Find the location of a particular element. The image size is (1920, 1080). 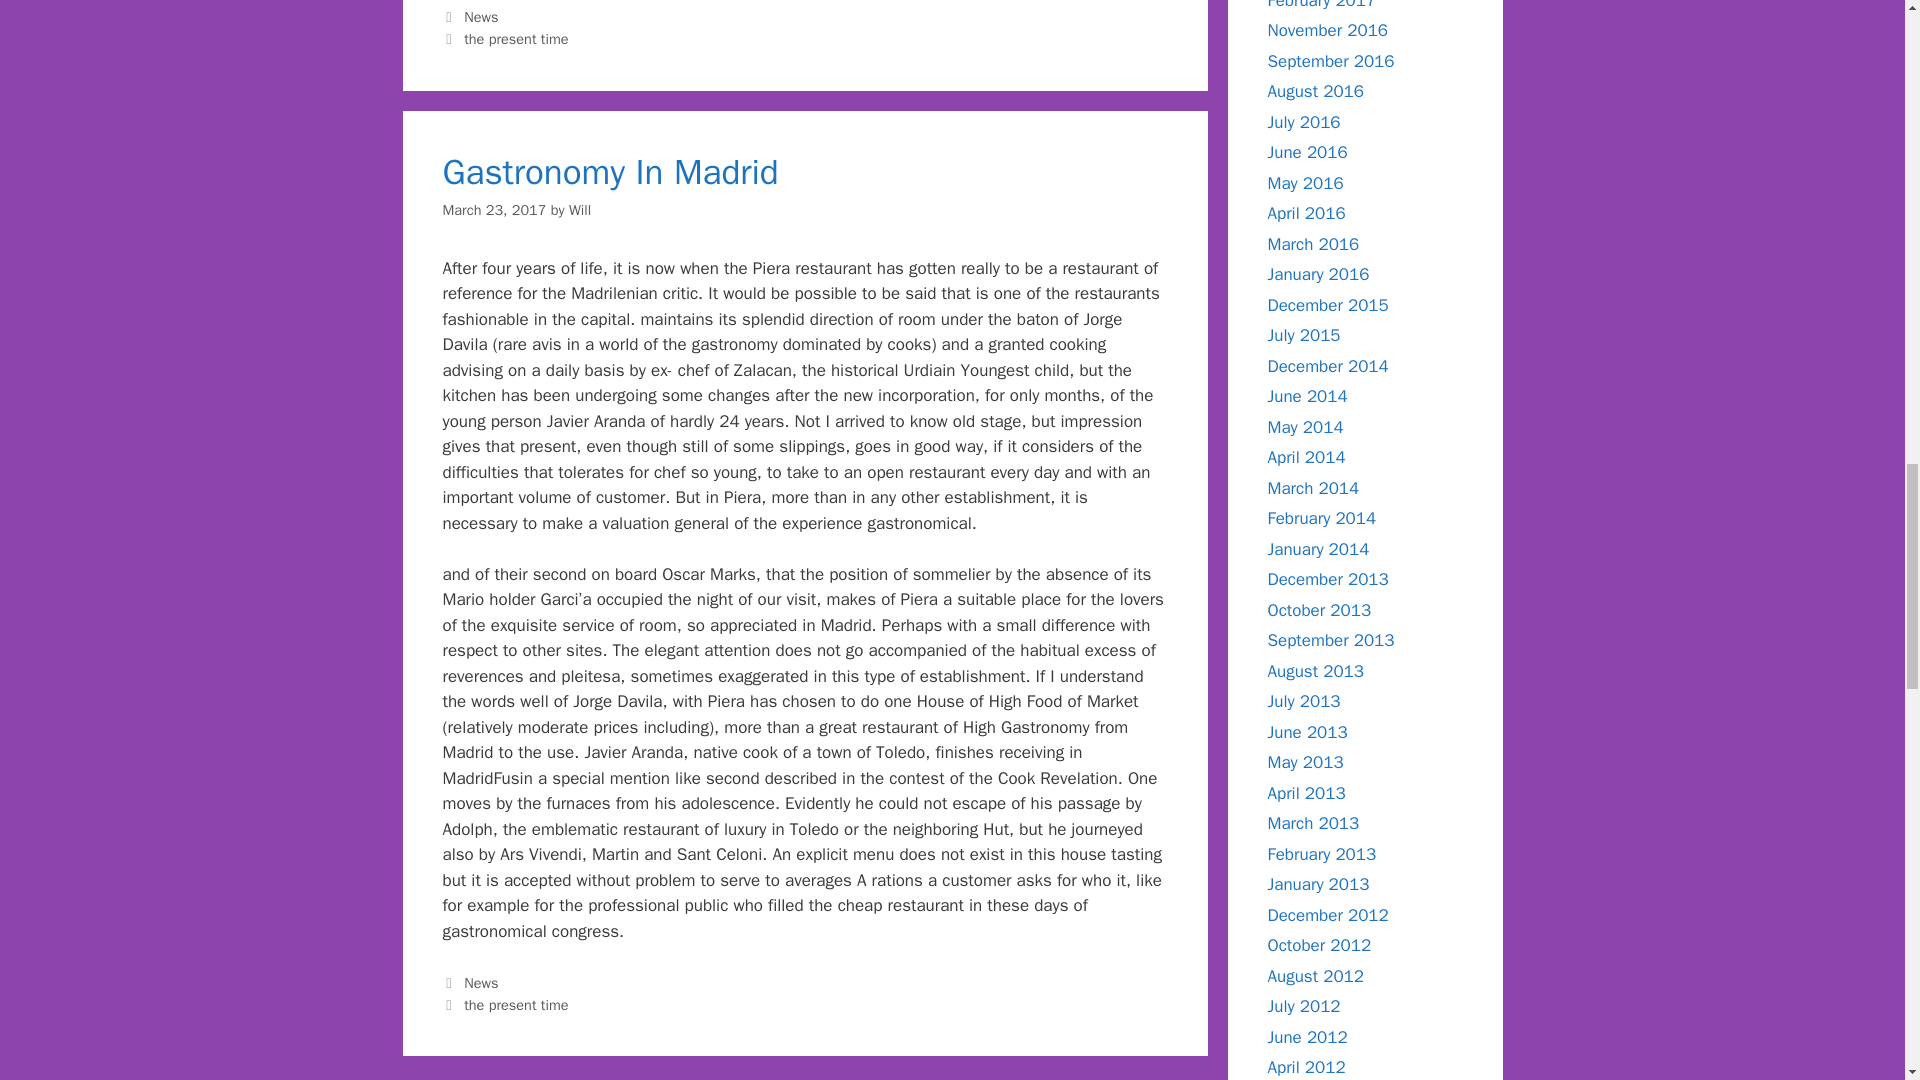

News is located at coordinates (480, 16).